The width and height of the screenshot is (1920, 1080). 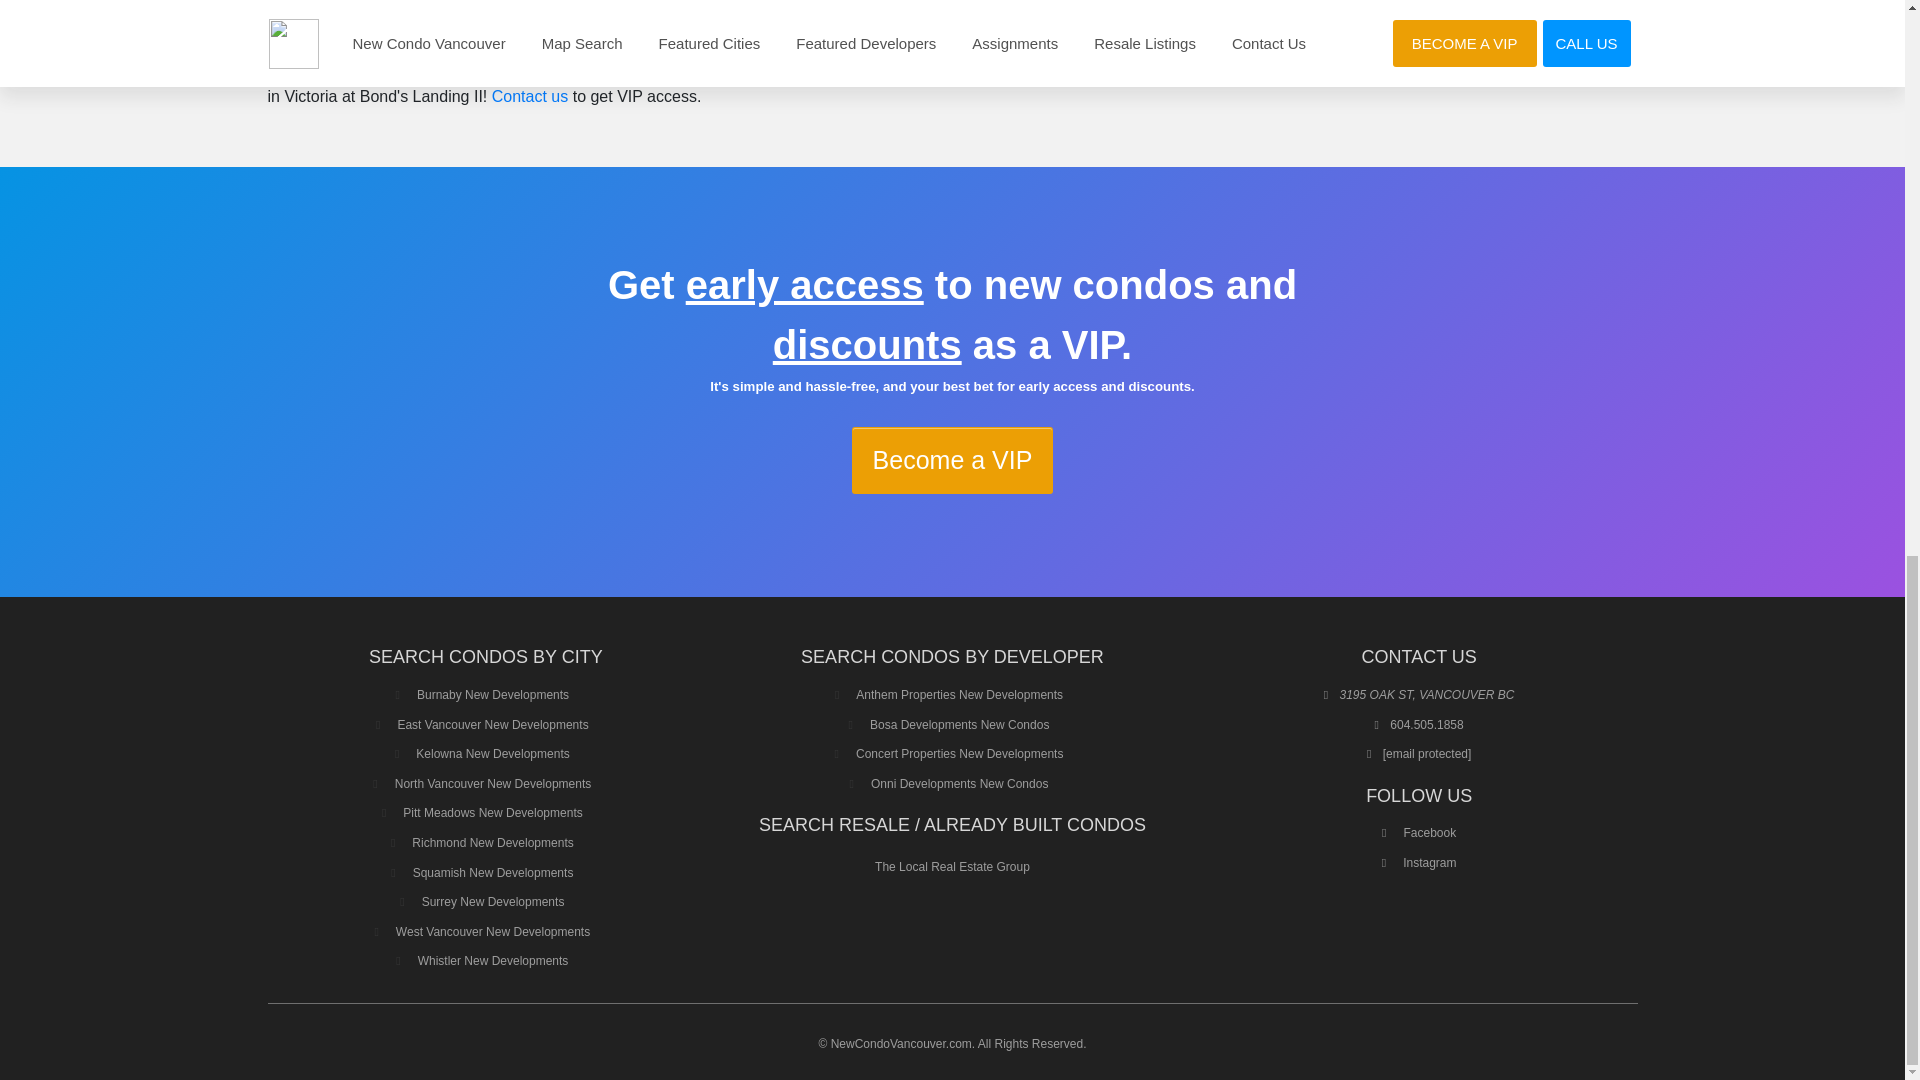 I want to click on Burnaby New Developments, so click(x=492, y=694).